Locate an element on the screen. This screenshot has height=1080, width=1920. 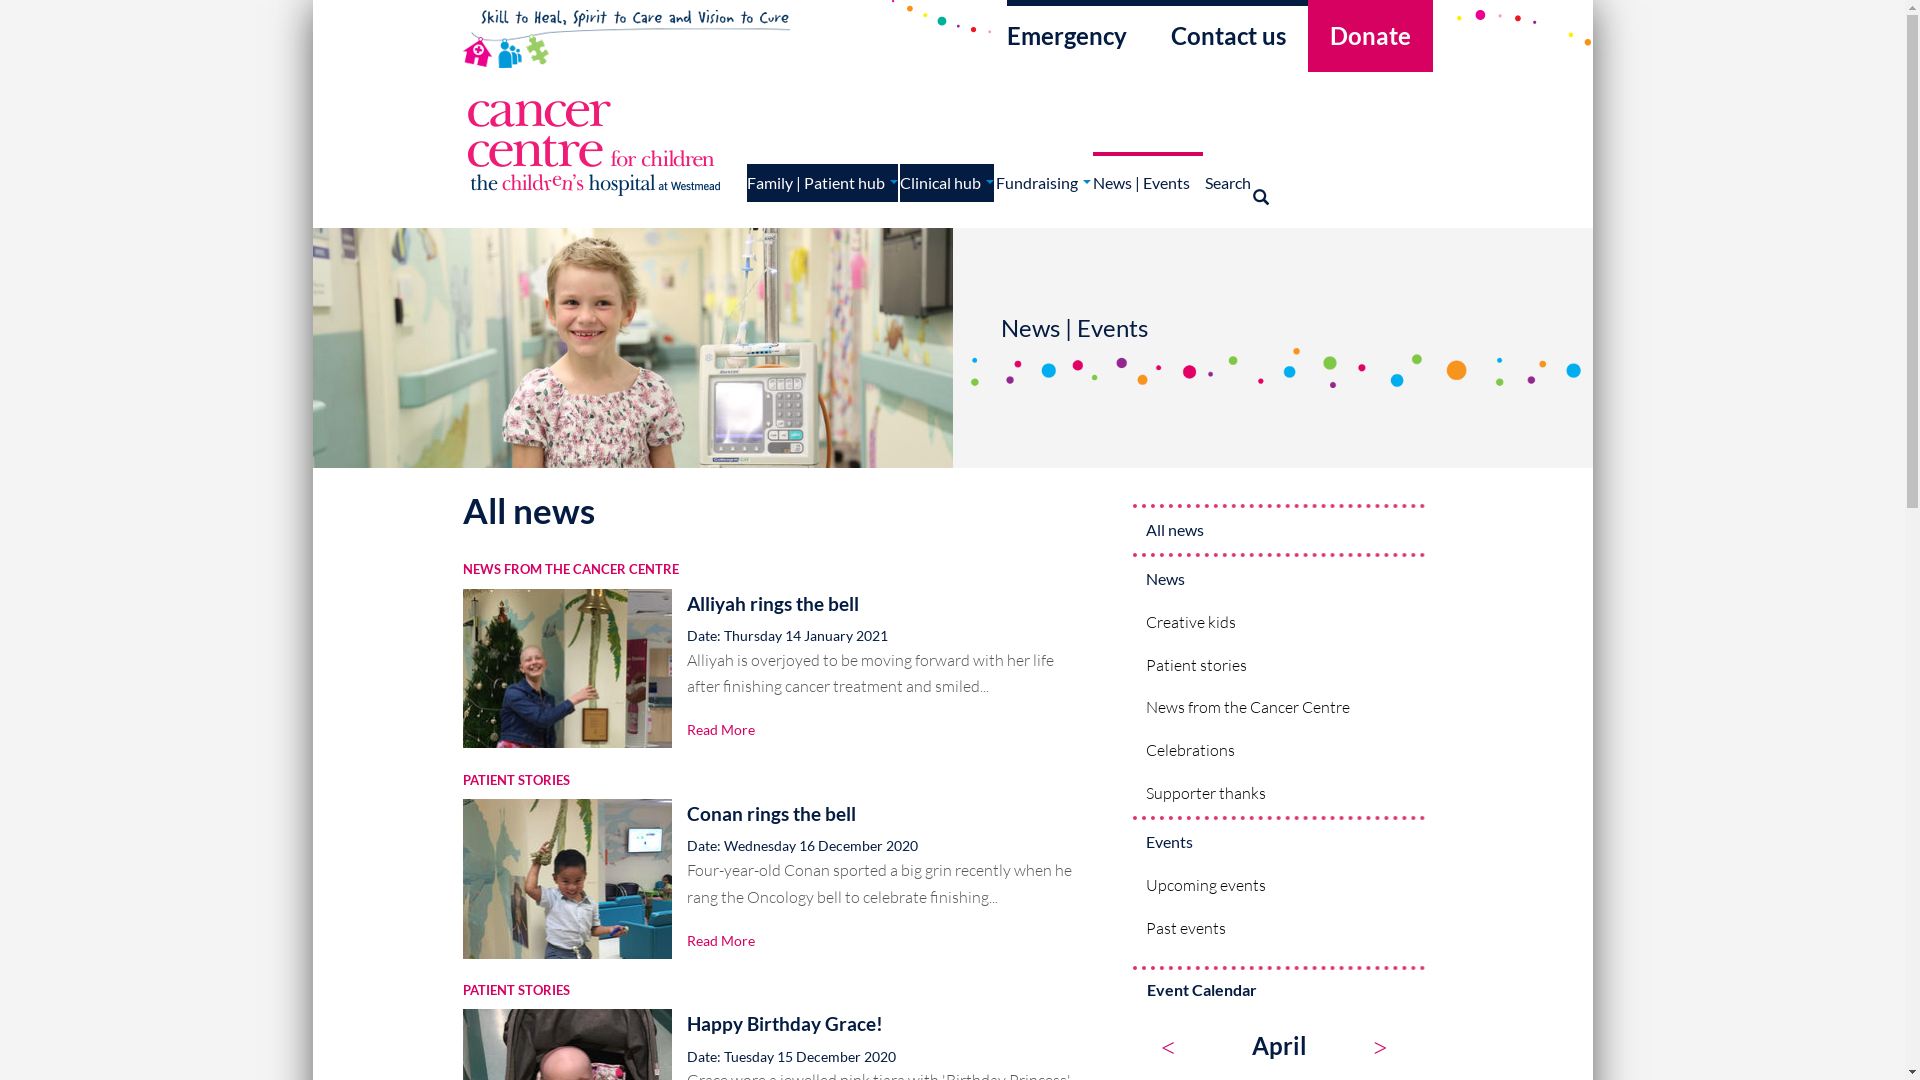
Donate is located at coordinates (1370, 36).